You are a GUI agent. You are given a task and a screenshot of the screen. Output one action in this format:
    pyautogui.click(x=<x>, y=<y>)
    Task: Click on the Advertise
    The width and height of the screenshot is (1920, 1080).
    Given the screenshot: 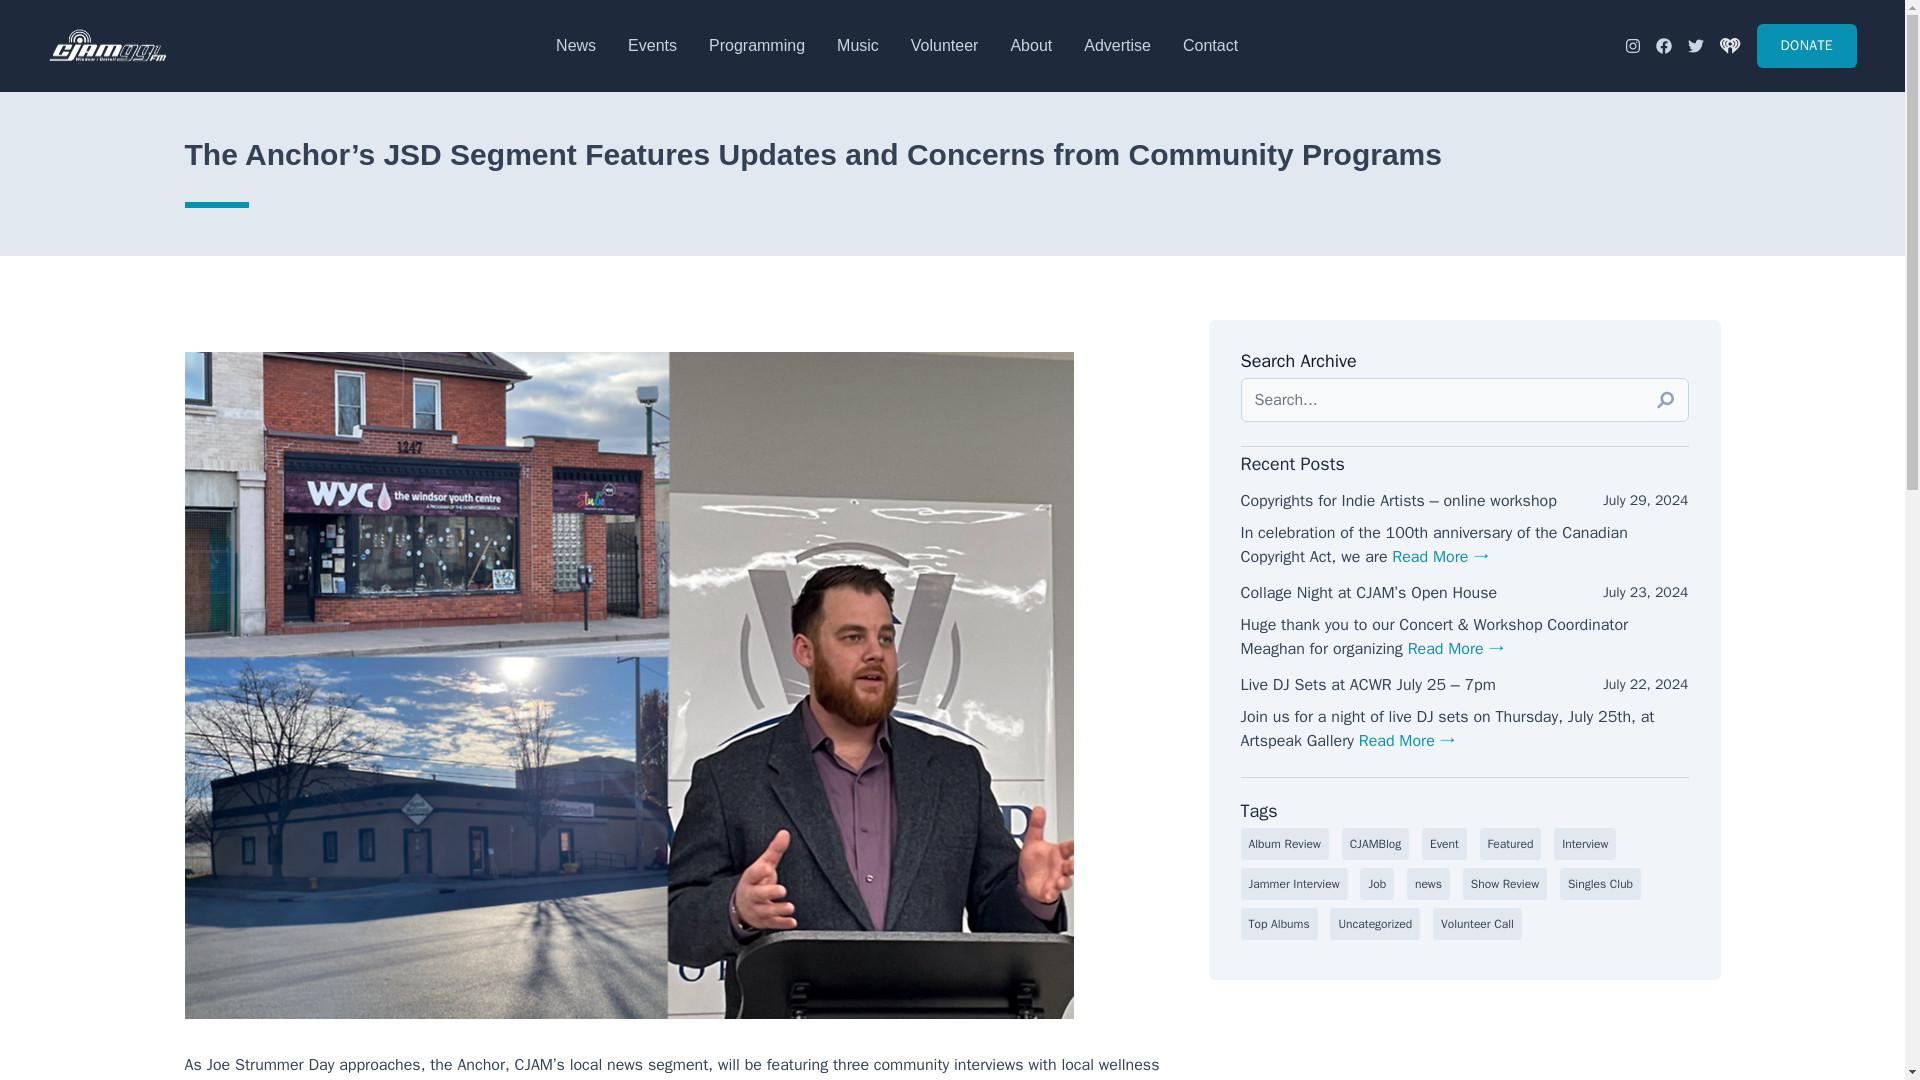 What is the action you would take?
    pyautogui.click(x=1117, y=45)
    